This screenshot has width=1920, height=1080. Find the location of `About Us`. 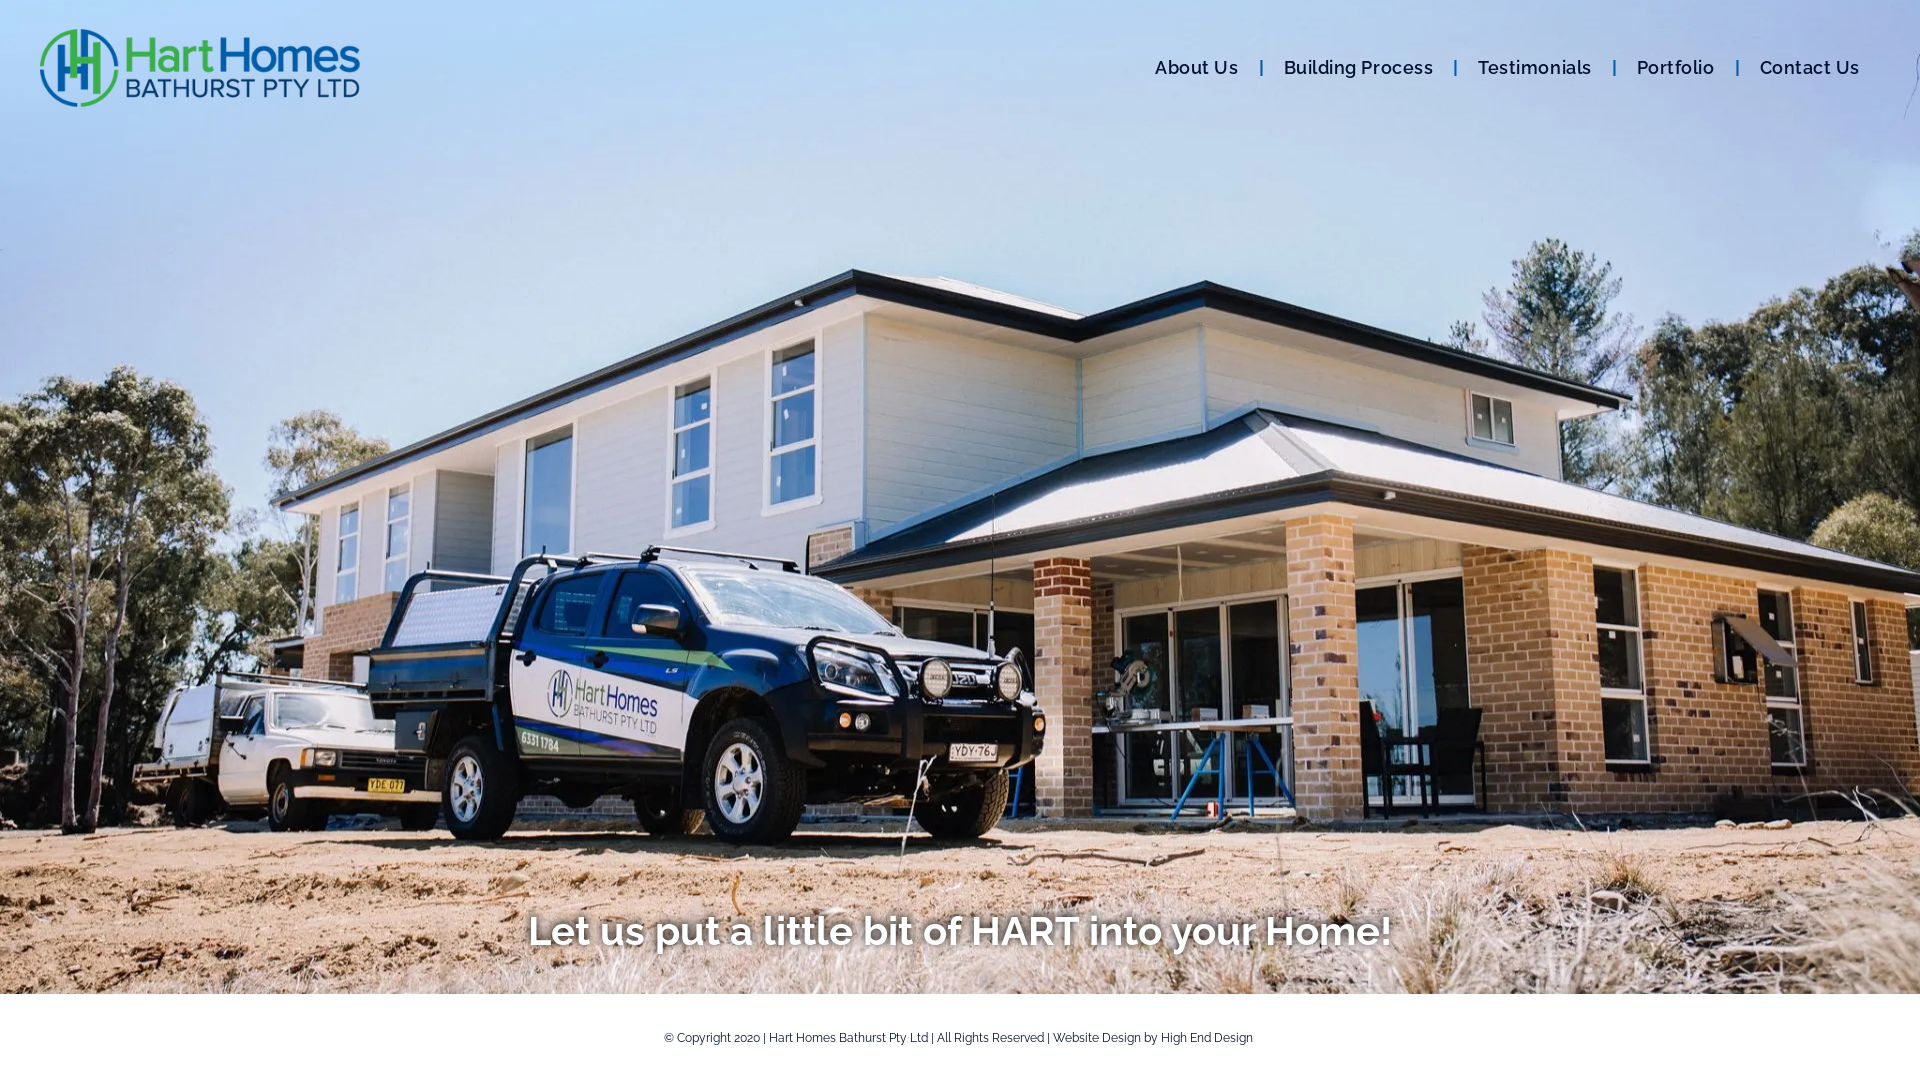

About Us is located at coordinates (1196, 67).